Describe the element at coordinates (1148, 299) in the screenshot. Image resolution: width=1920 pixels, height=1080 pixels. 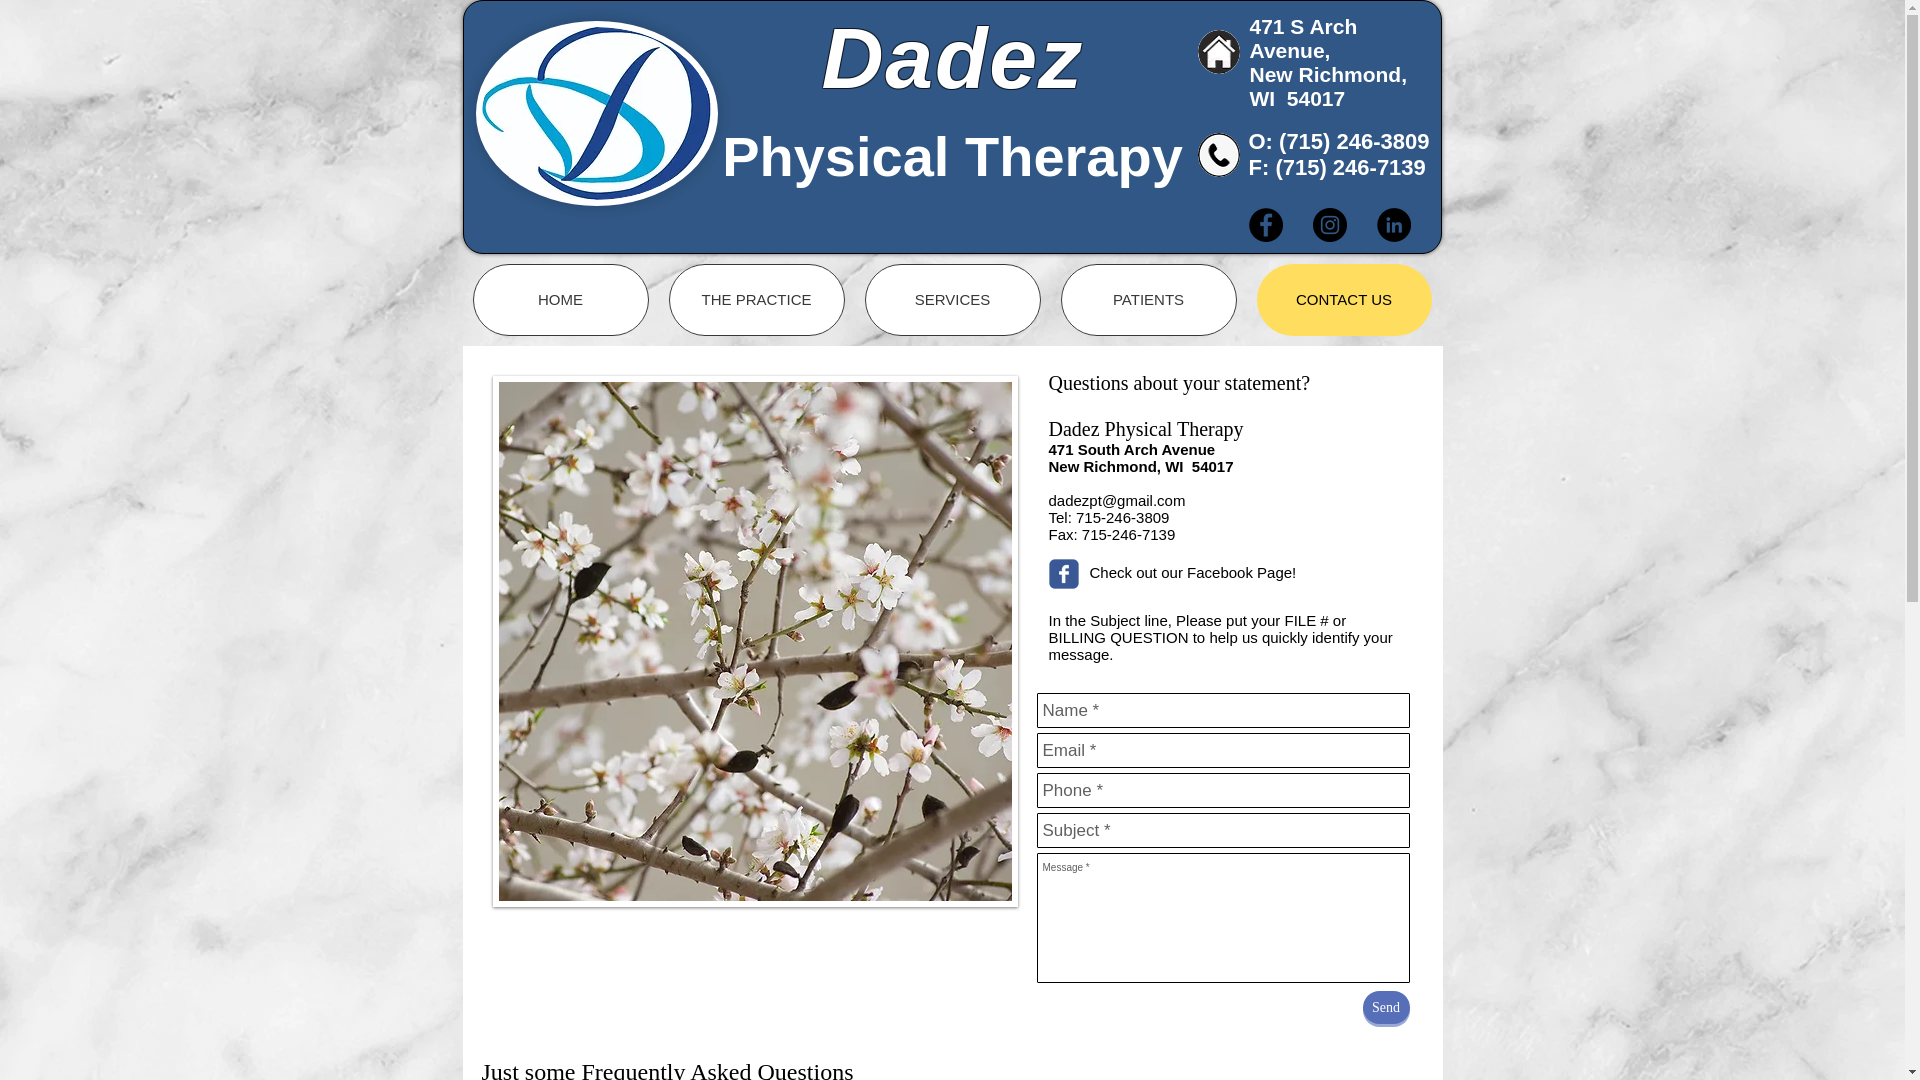
I see `PATIENTS` at that location.